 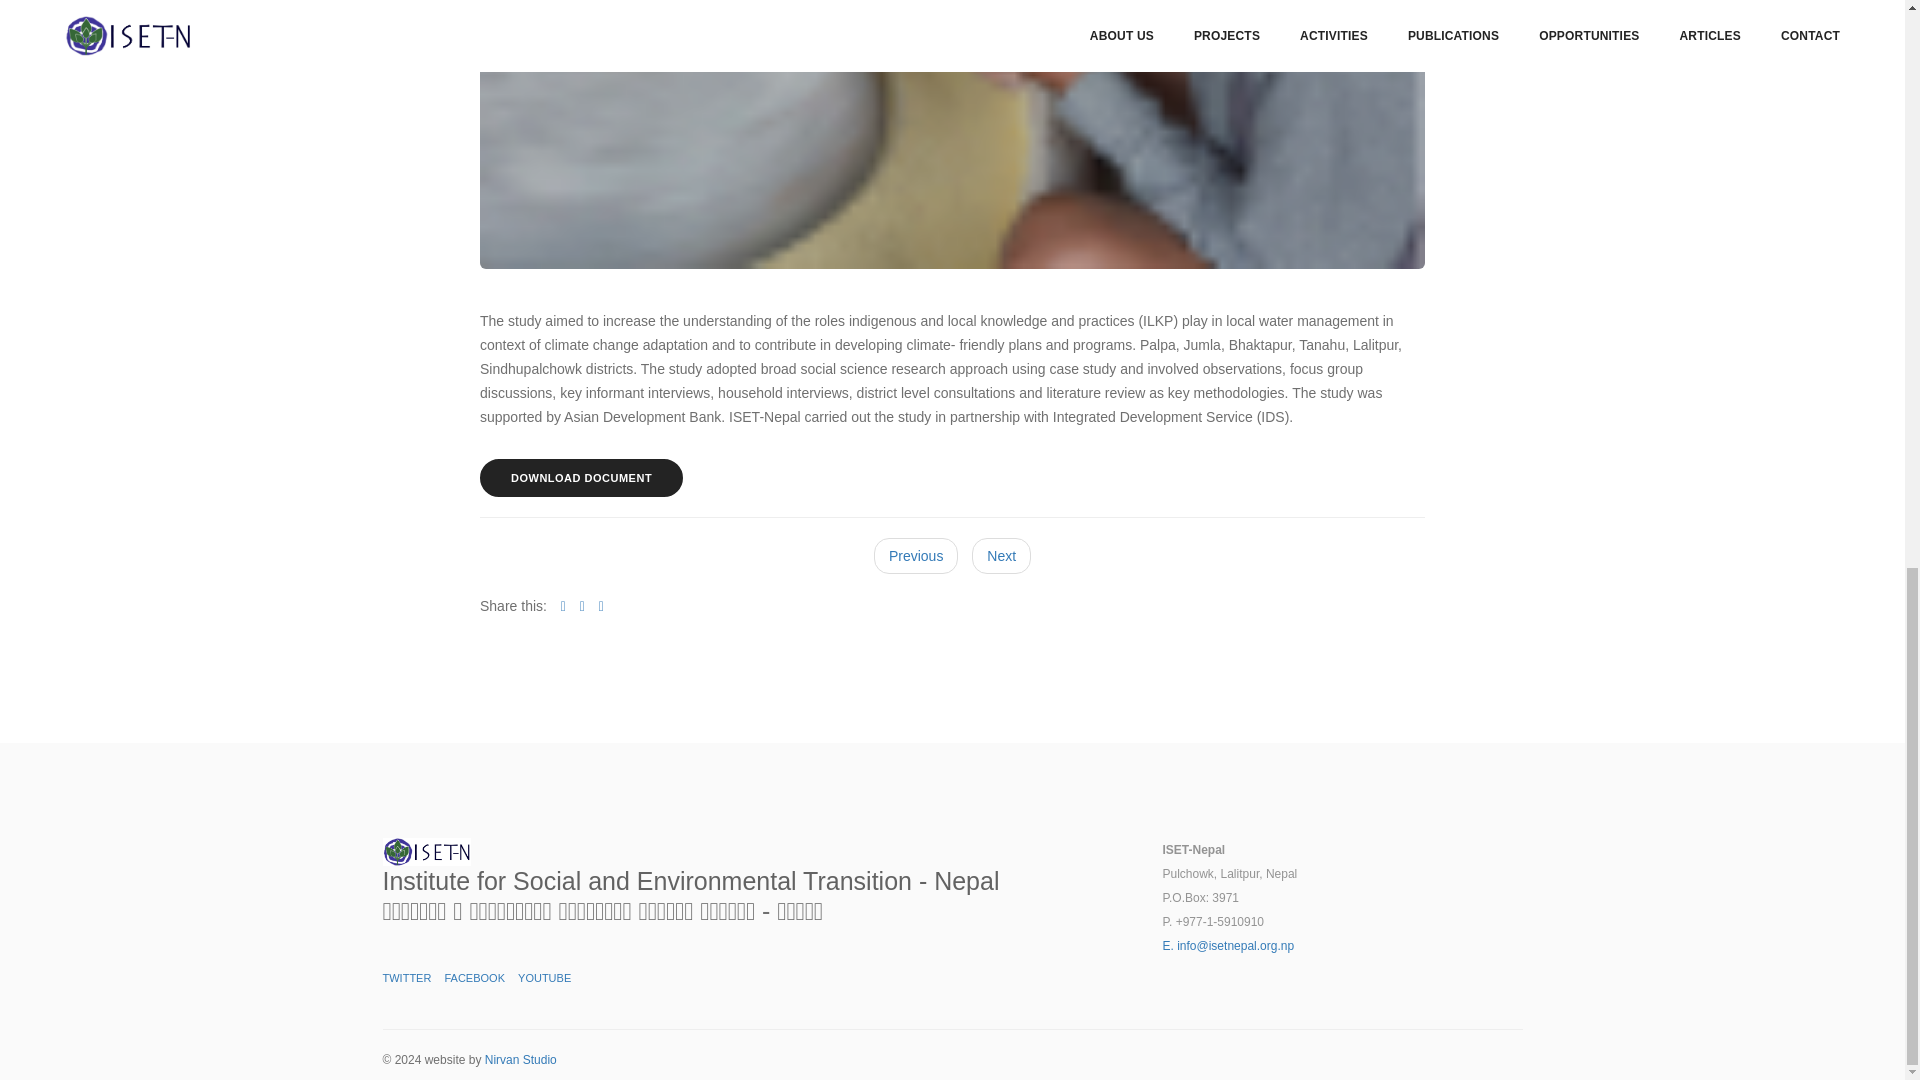 What do you see at coordinates (406, 978) in the screenshot?
I see `TWITTER` at bounding box center [406, 978].